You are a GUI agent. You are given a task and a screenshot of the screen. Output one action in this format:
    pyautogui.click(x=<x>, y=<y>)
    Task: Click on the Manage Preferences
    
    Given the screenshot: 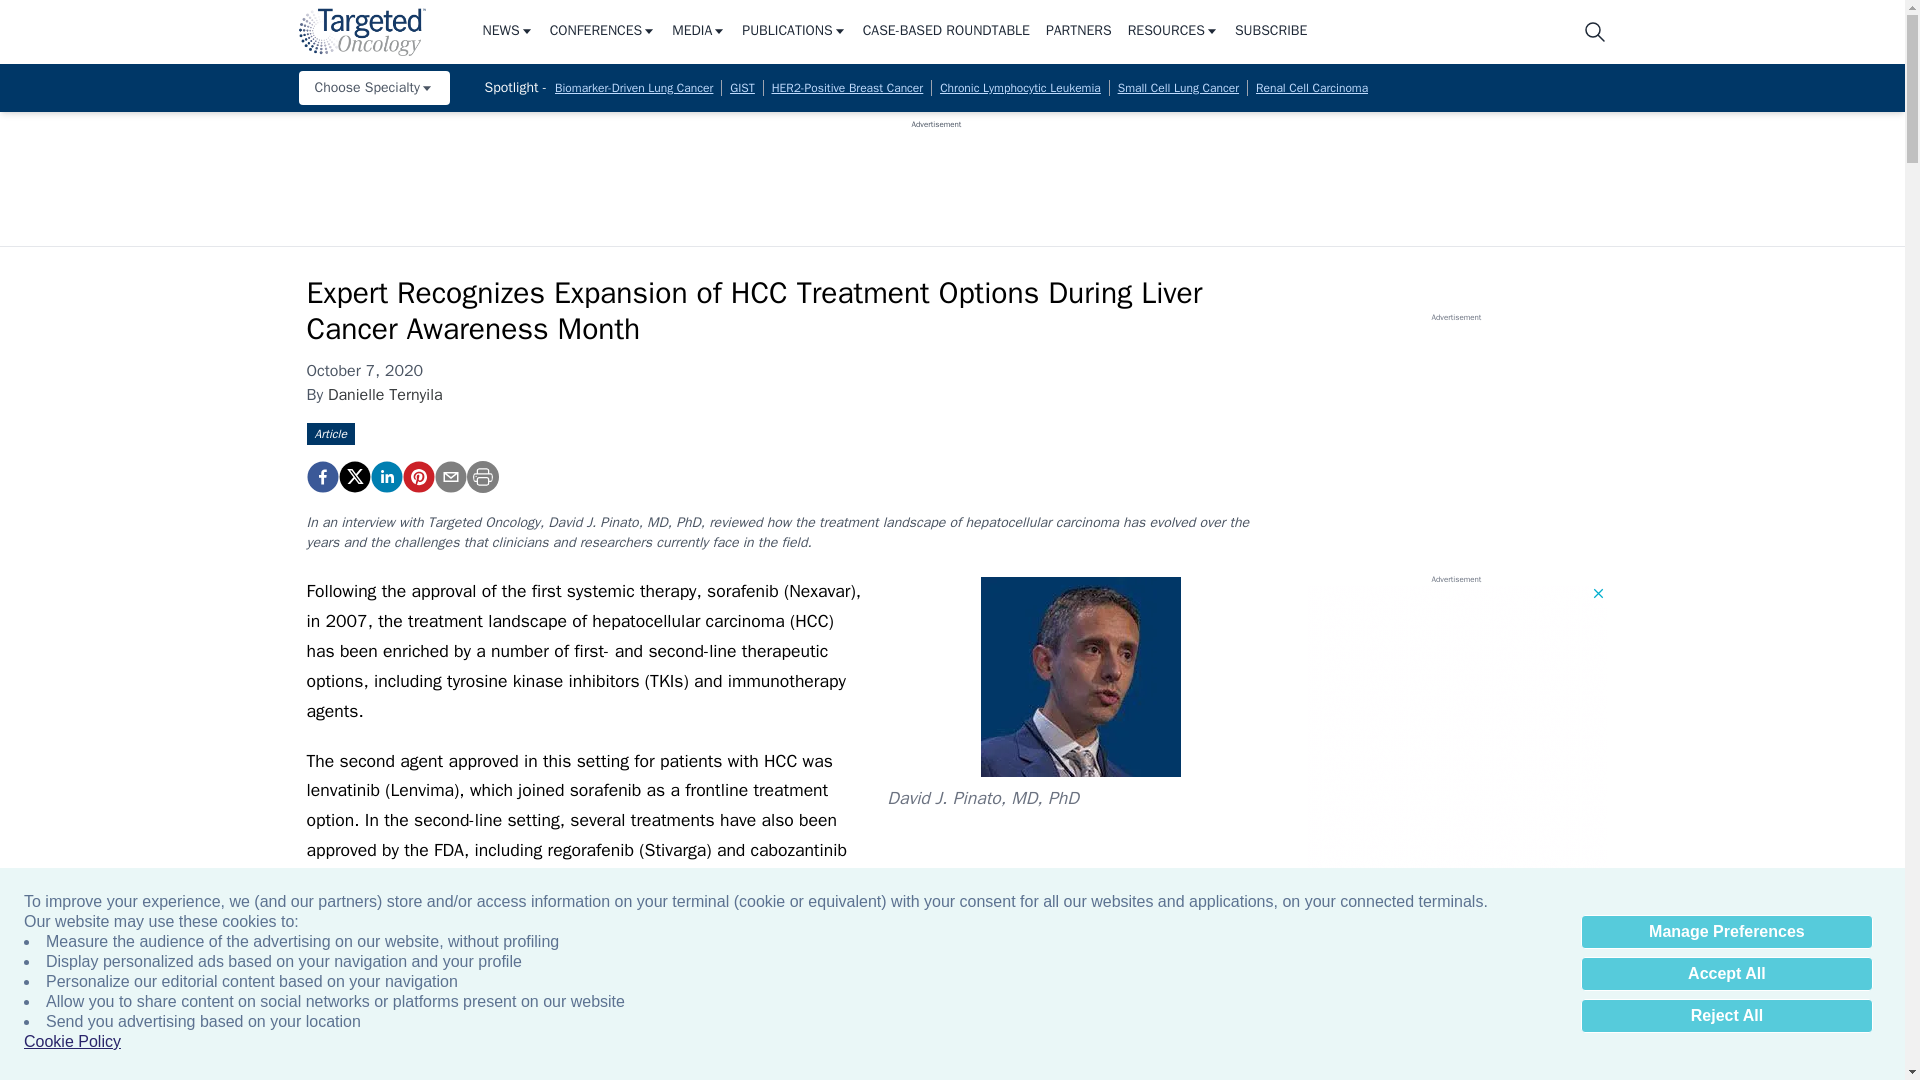 What is the action you would take?
    pyautogui.click(x=1726, y=932)
    